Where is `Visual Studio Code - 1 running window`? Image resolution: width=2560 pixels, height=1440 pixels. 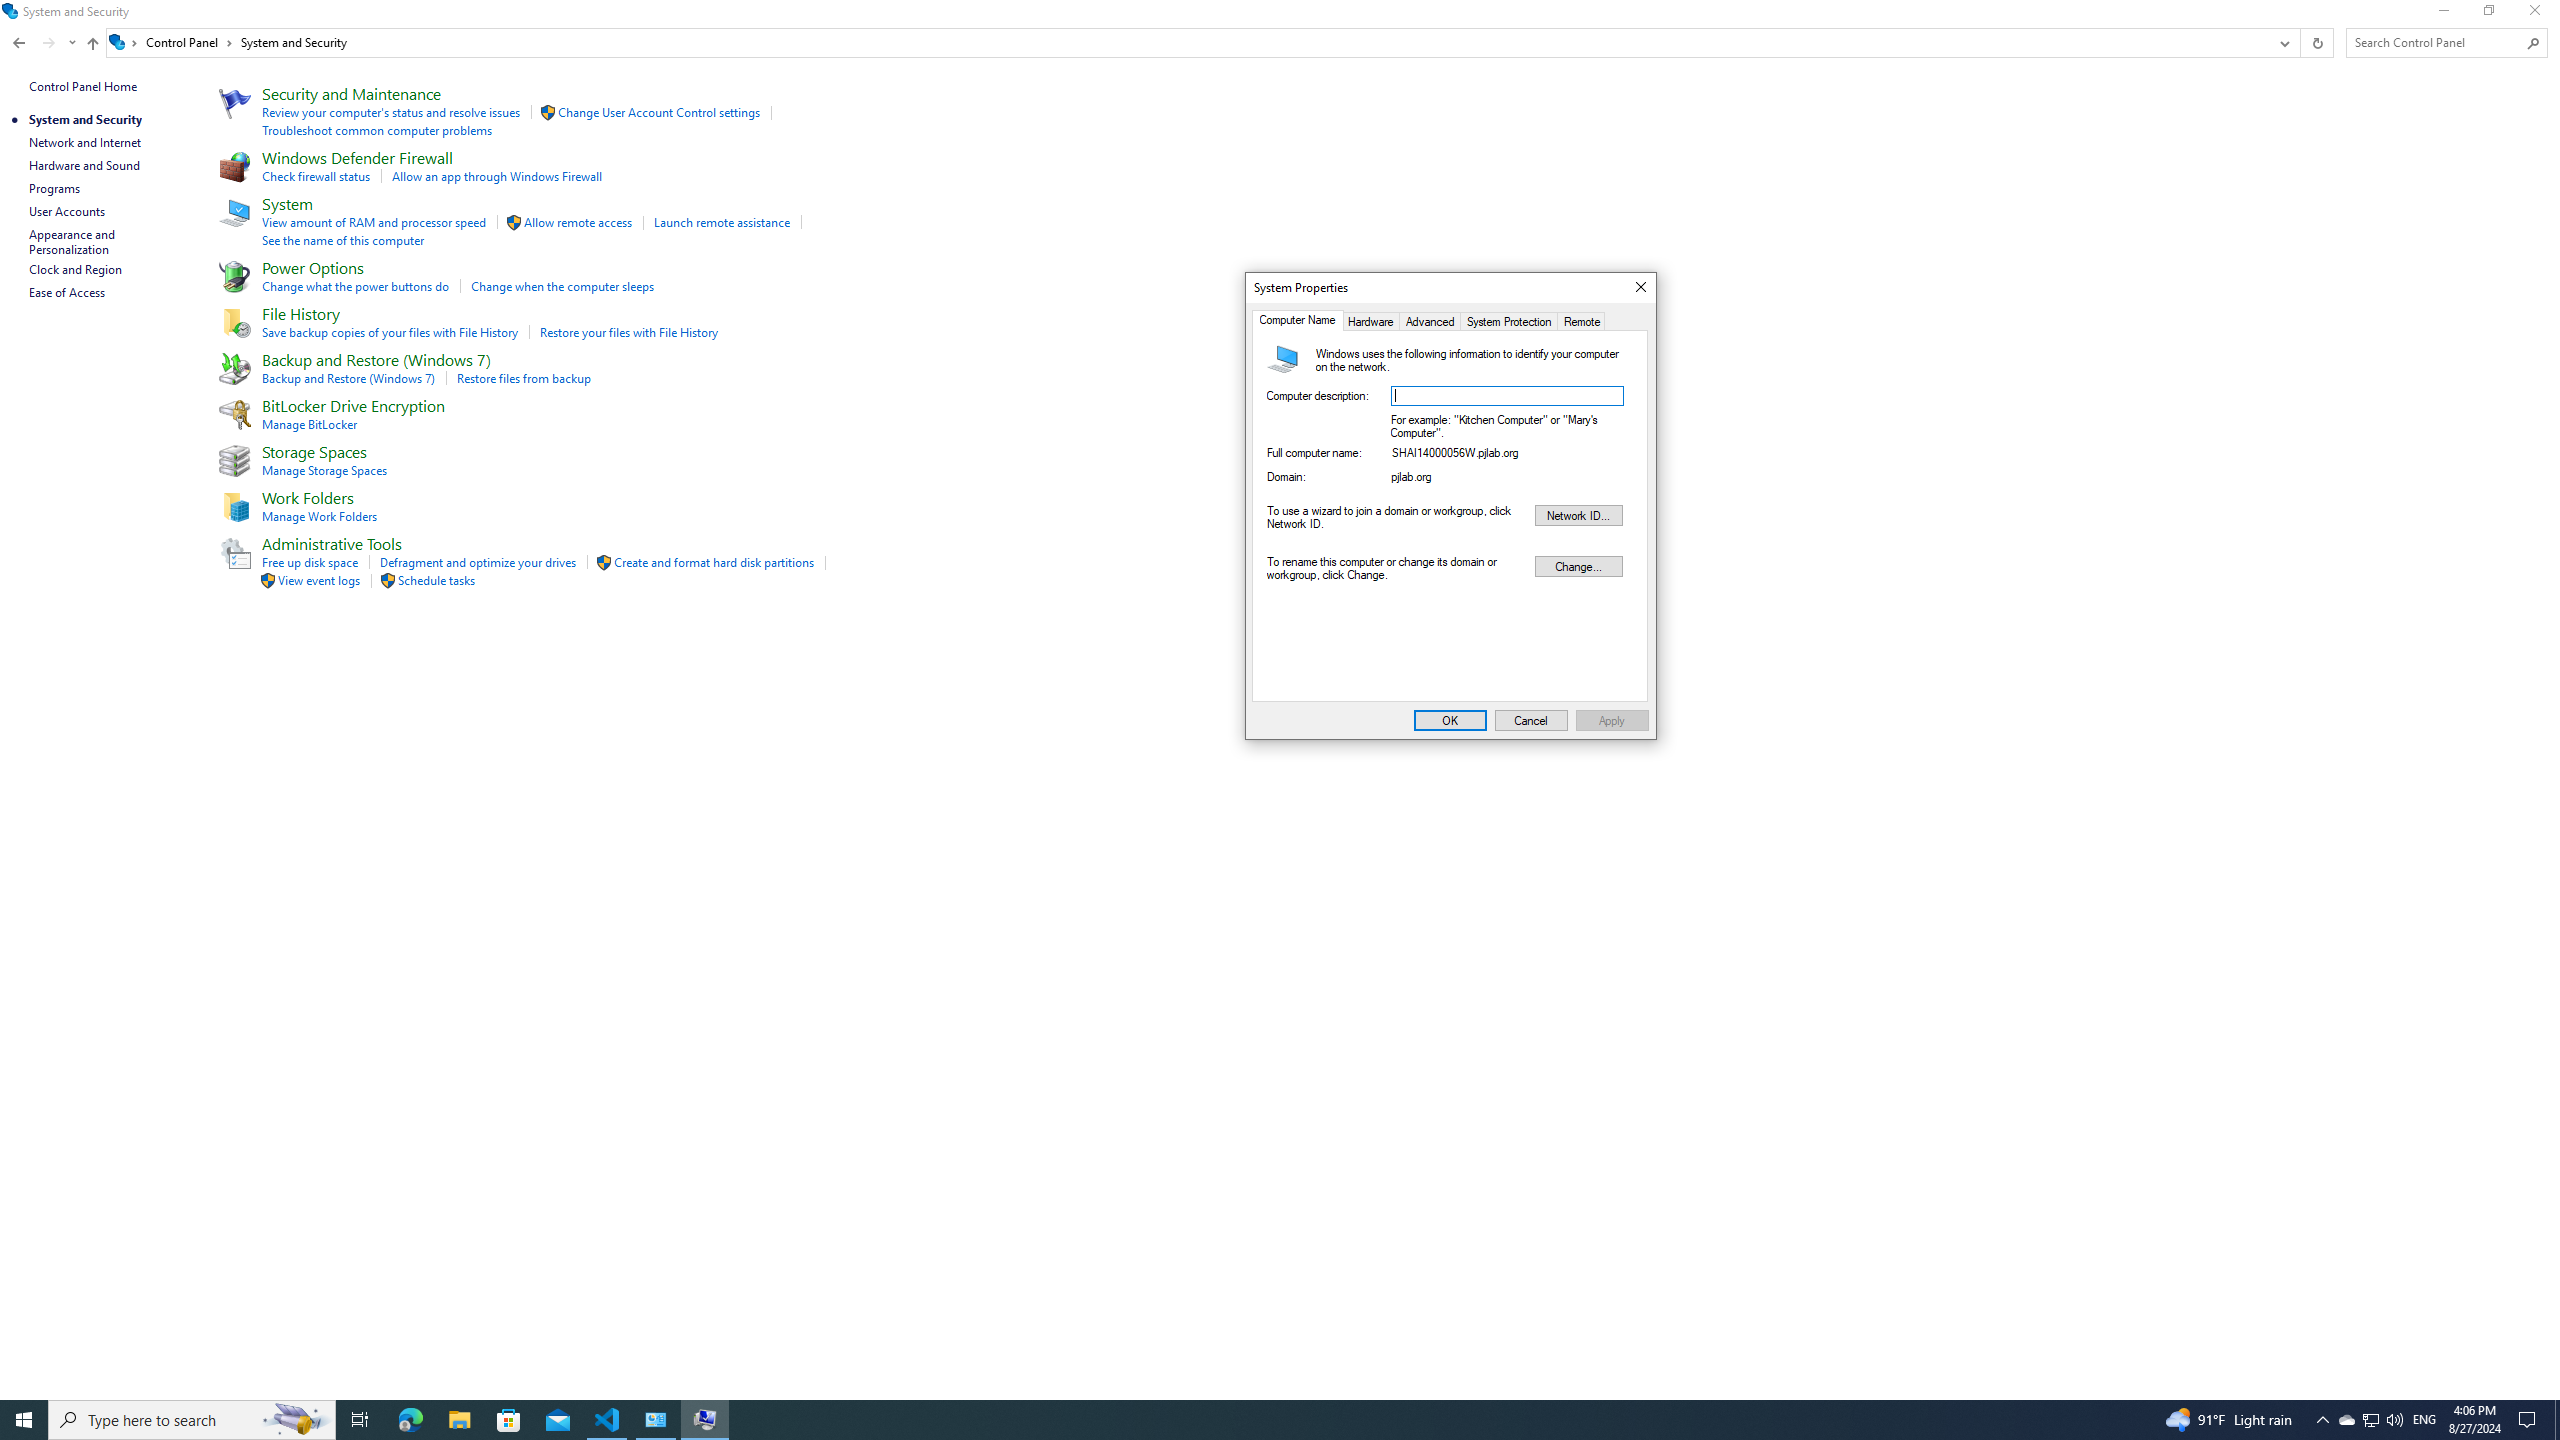
Visual Studio Code - 1 running window is located at coordinates (1640, 288).